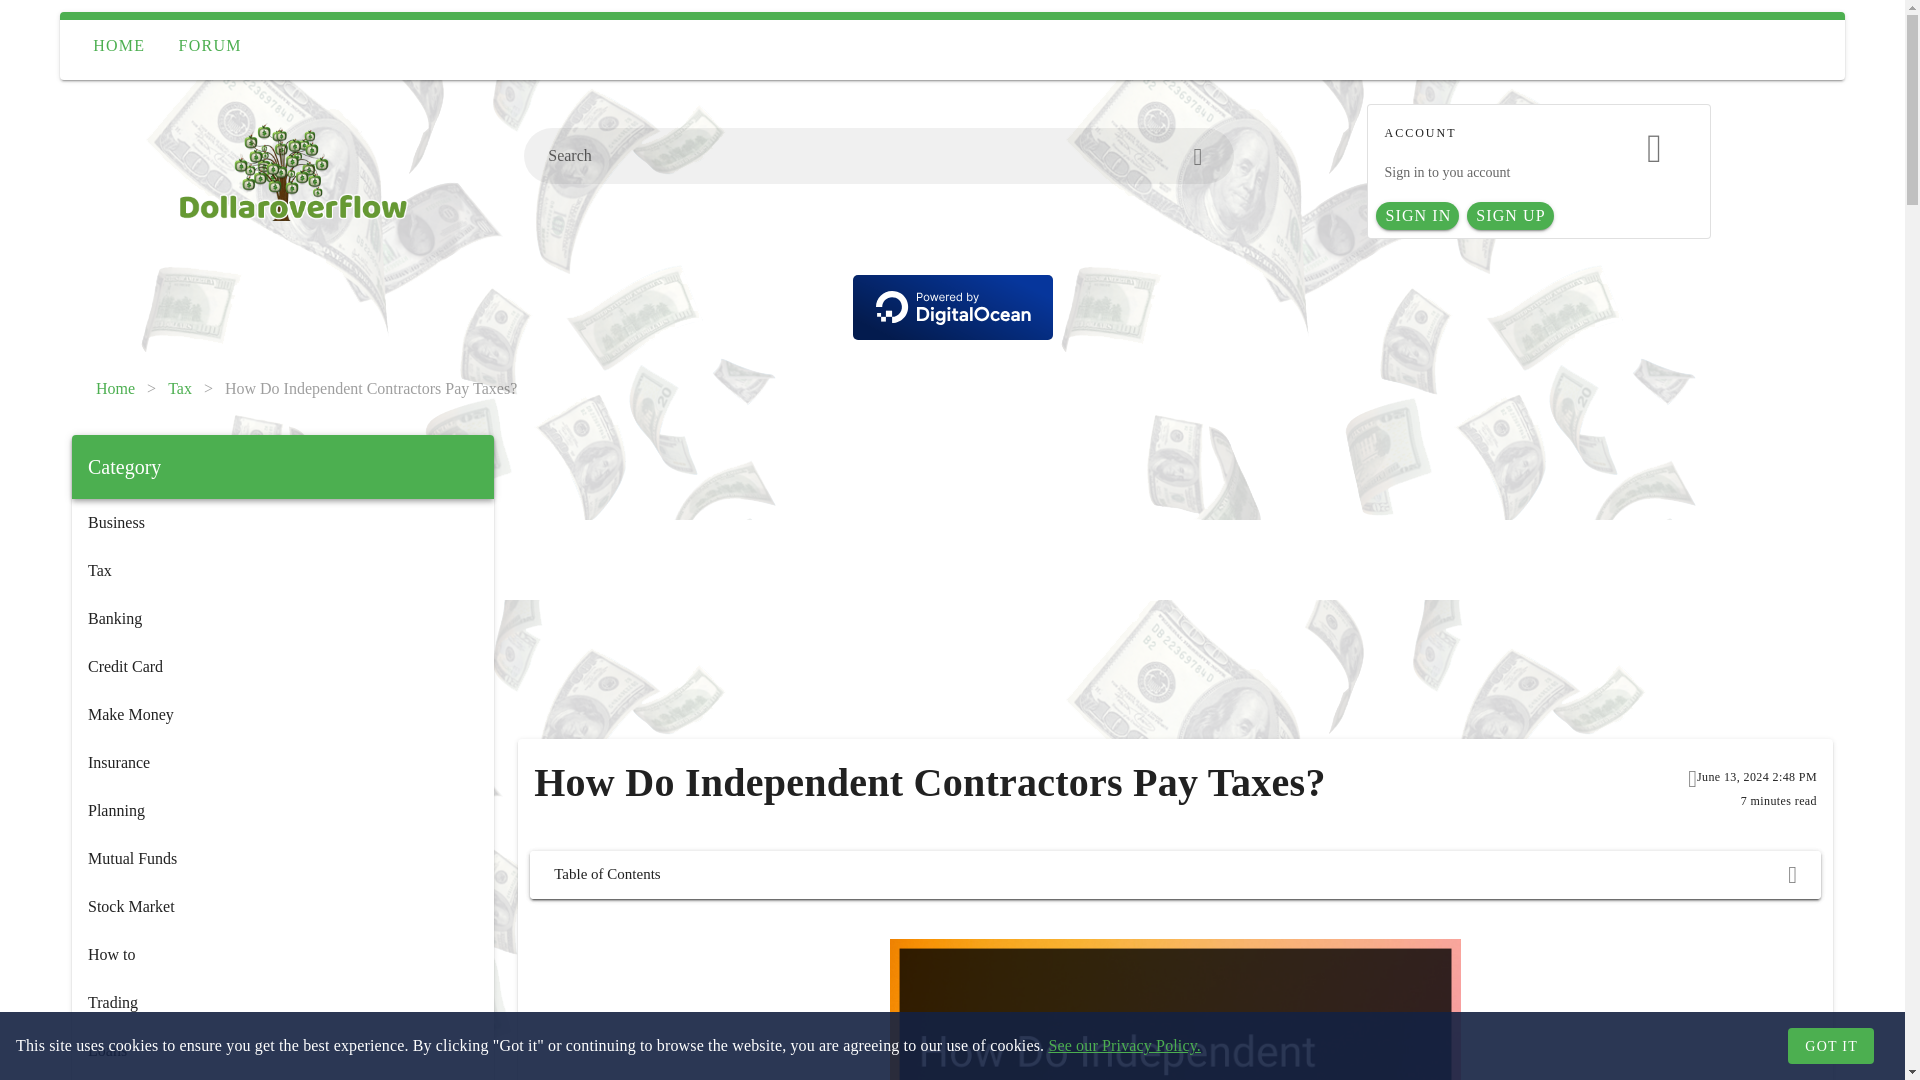 This screenshot has height=1080, width=1920. I want to click on Real Estate, so click(282, 1077).